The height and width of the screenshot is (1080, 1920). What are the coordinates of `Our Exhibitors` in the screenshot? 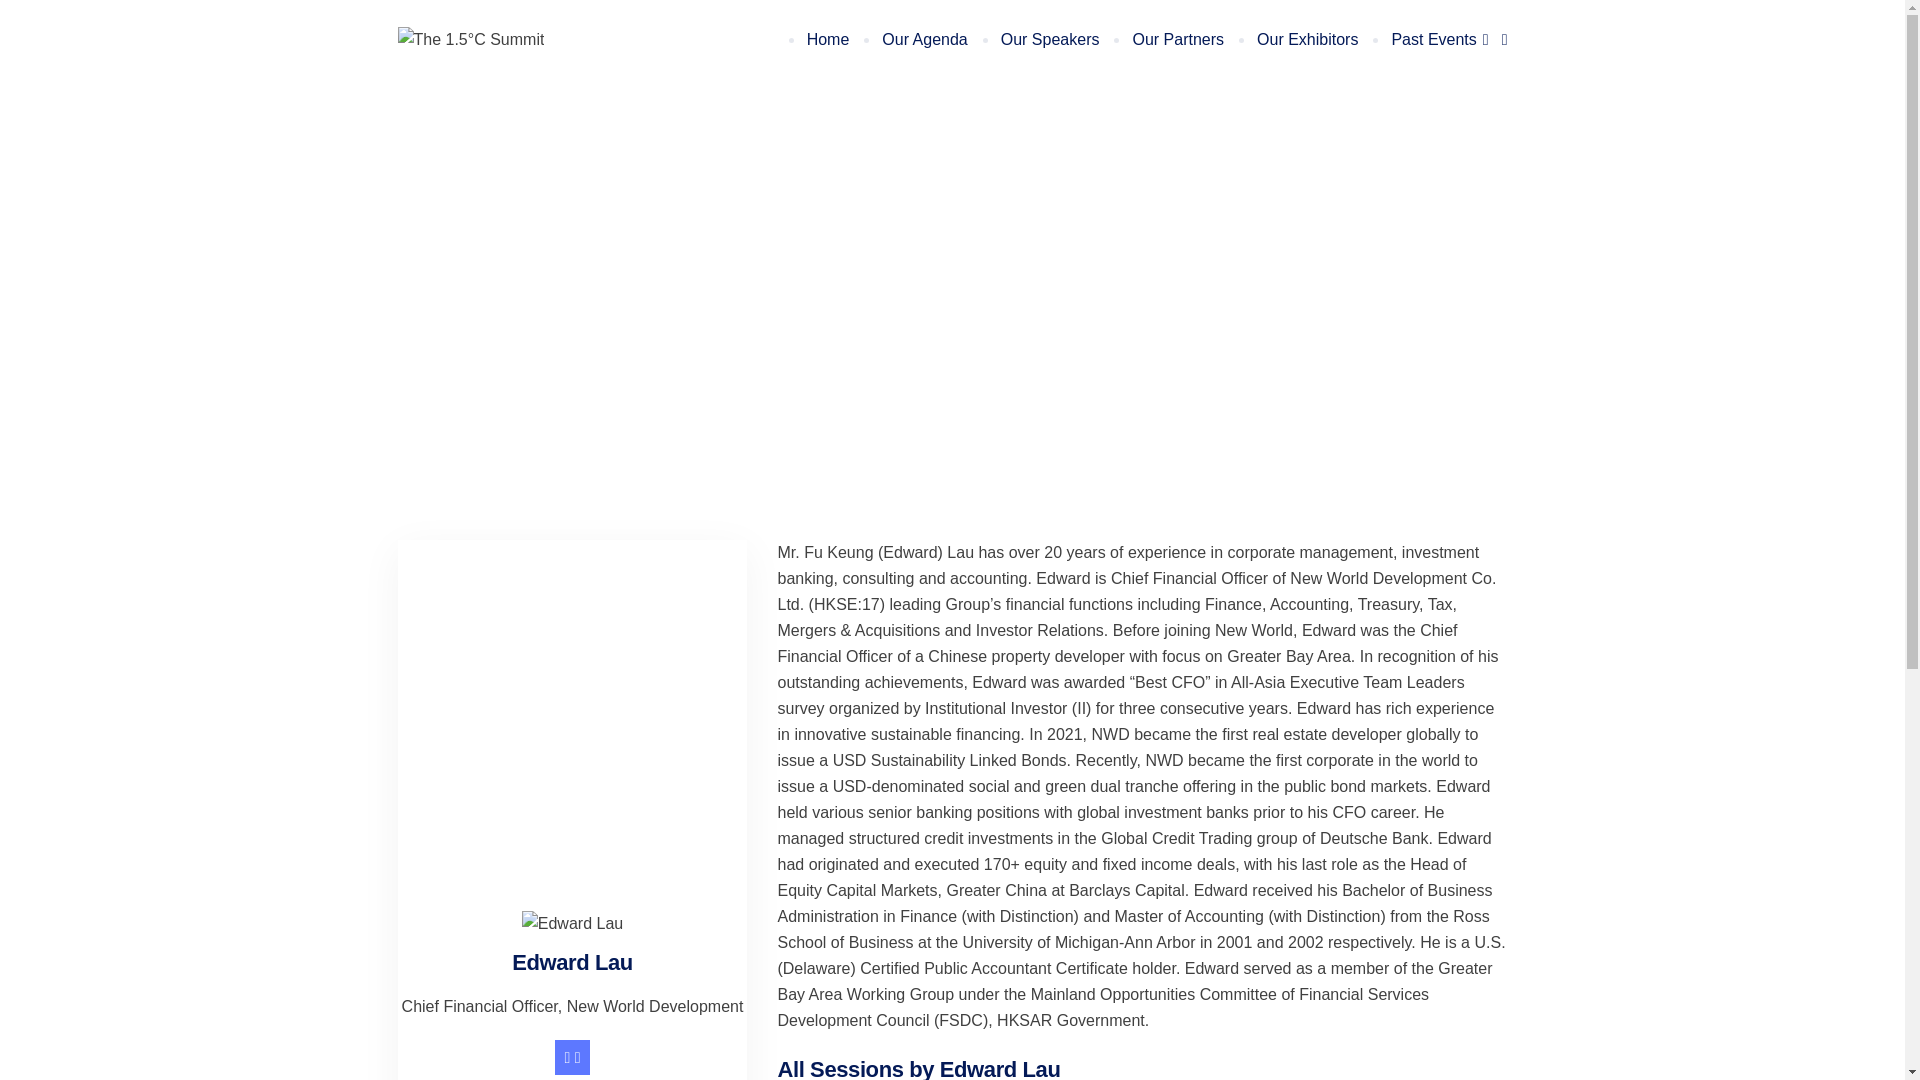 It's located at (1305, 40).